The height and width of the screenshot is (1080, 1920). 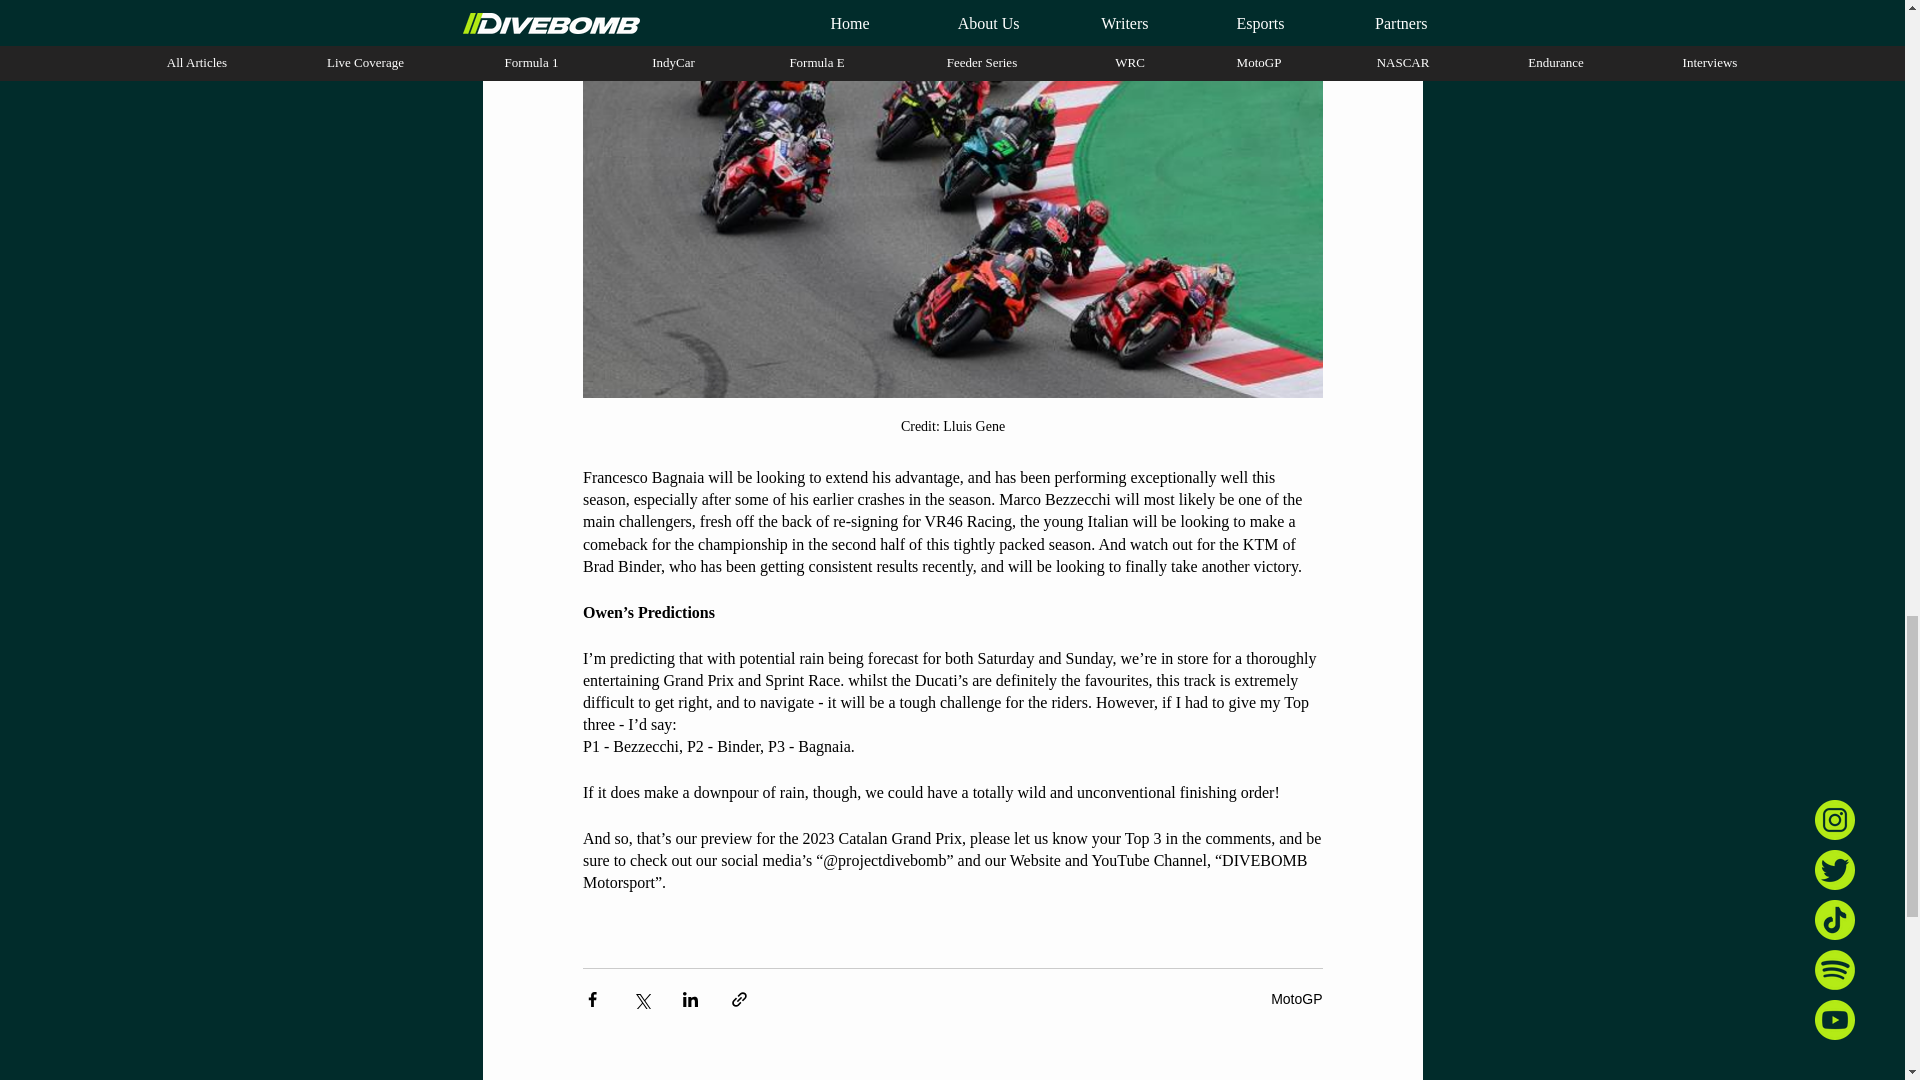 What do you see at coordinates (1296, 998) in the screenshot?
I see `MotoGP` at bounding box center [1296, 998].